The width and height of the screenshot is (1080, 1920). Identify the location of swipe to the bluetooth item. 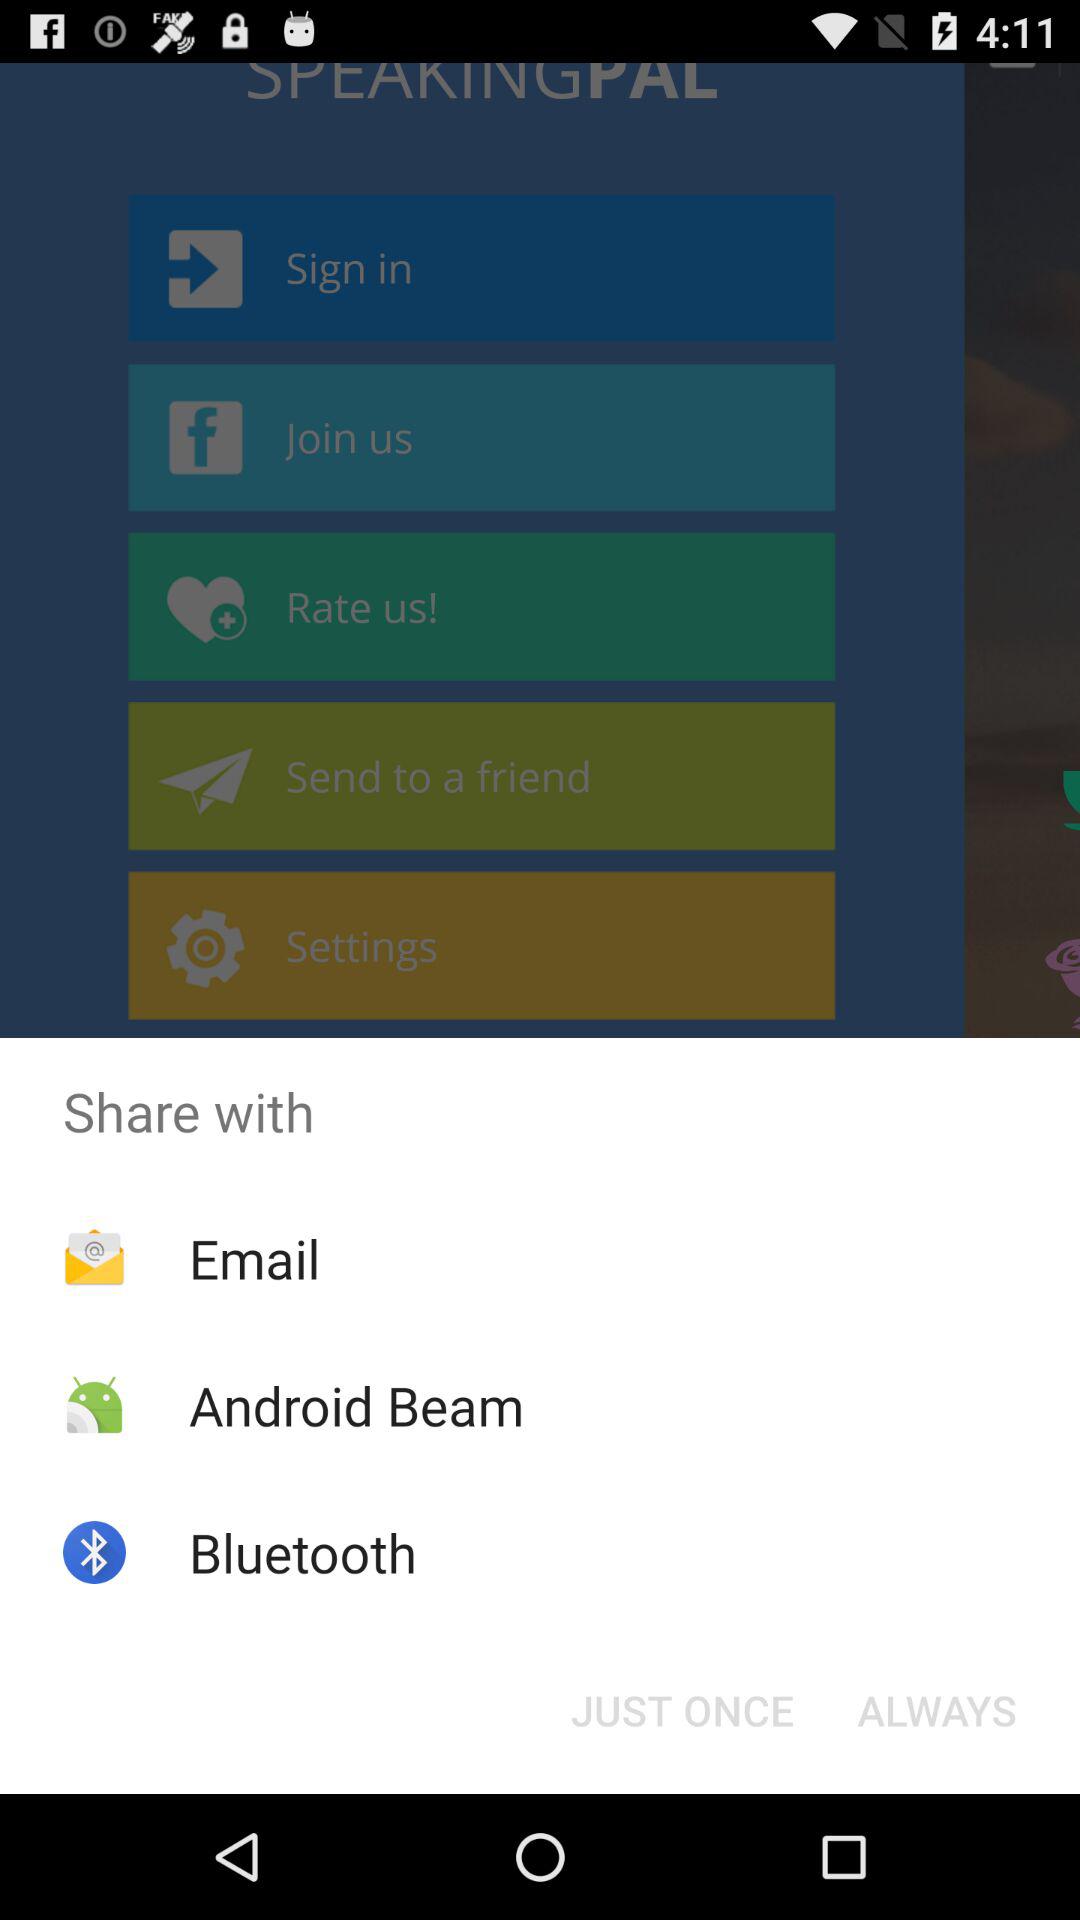
(302, 1552).